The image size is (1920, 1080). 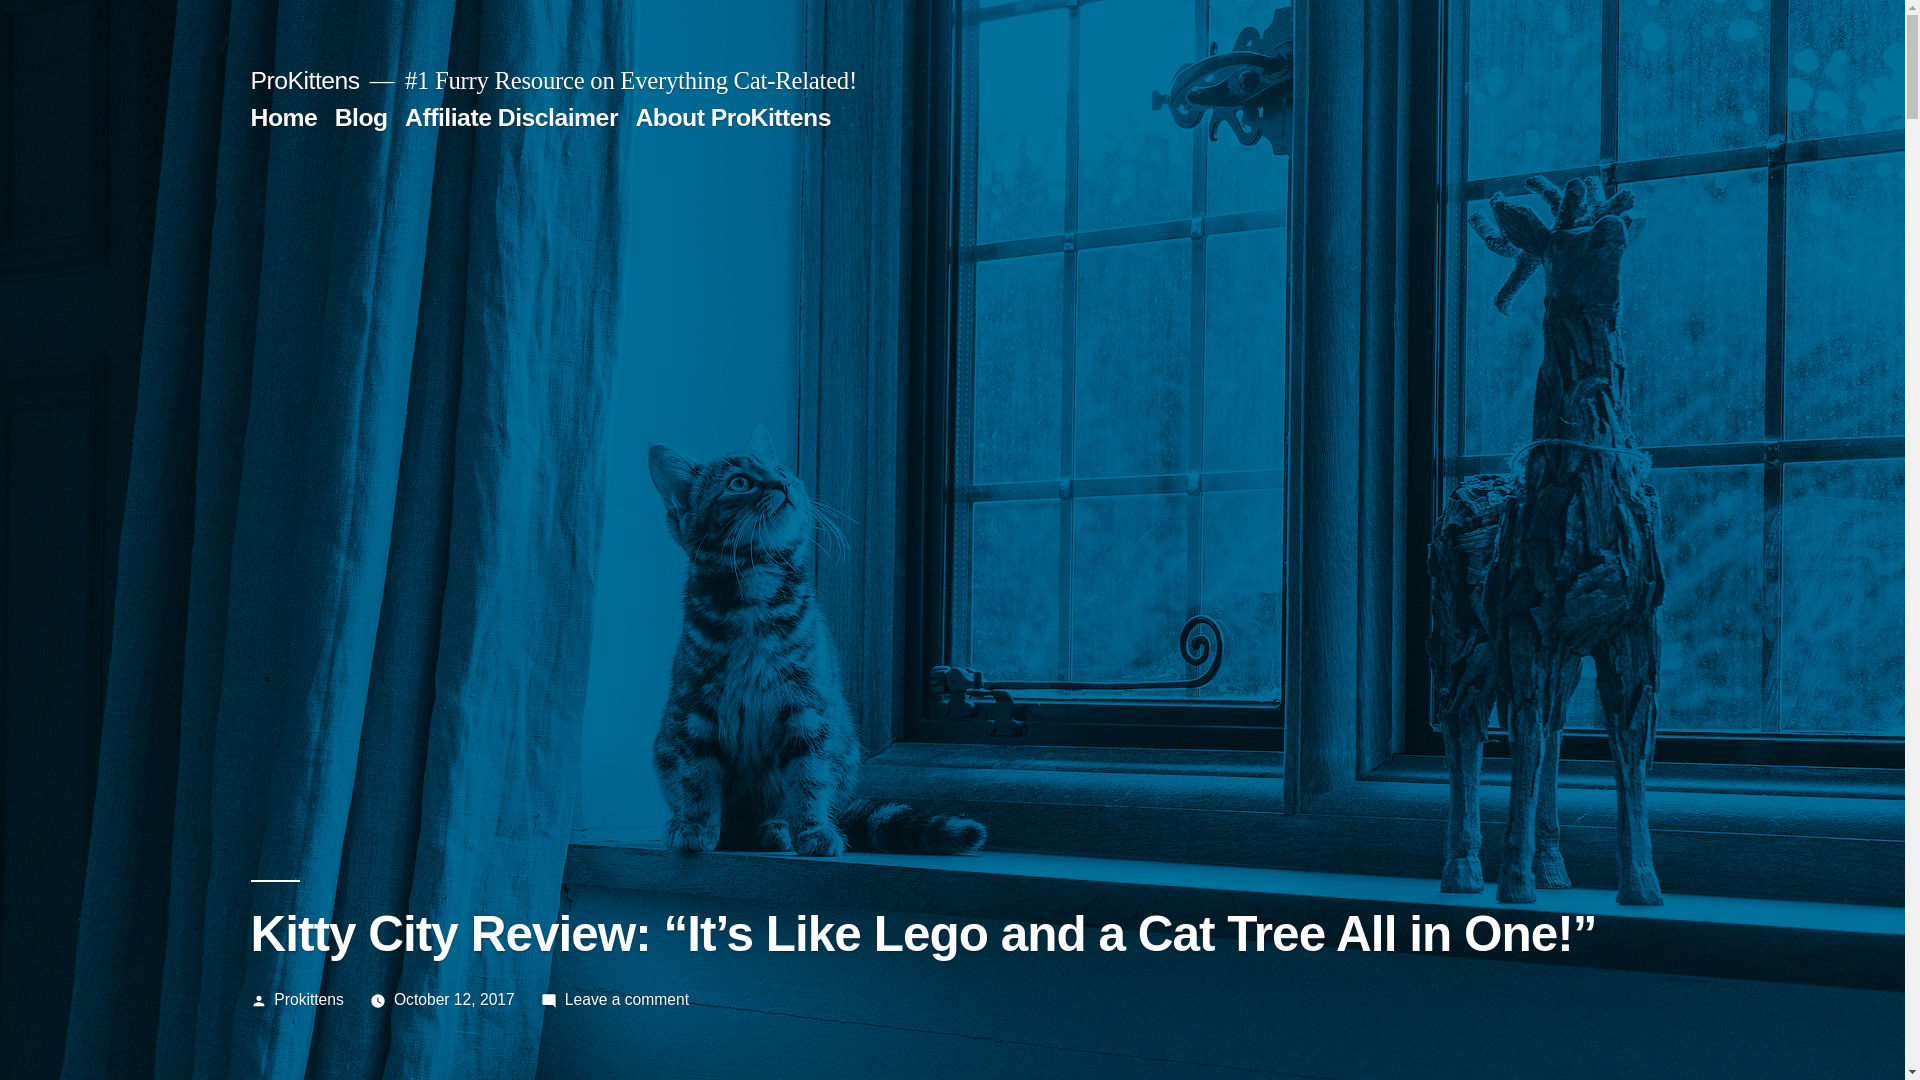 I want to click on October 12, 2017, so click(x=454, y=999).